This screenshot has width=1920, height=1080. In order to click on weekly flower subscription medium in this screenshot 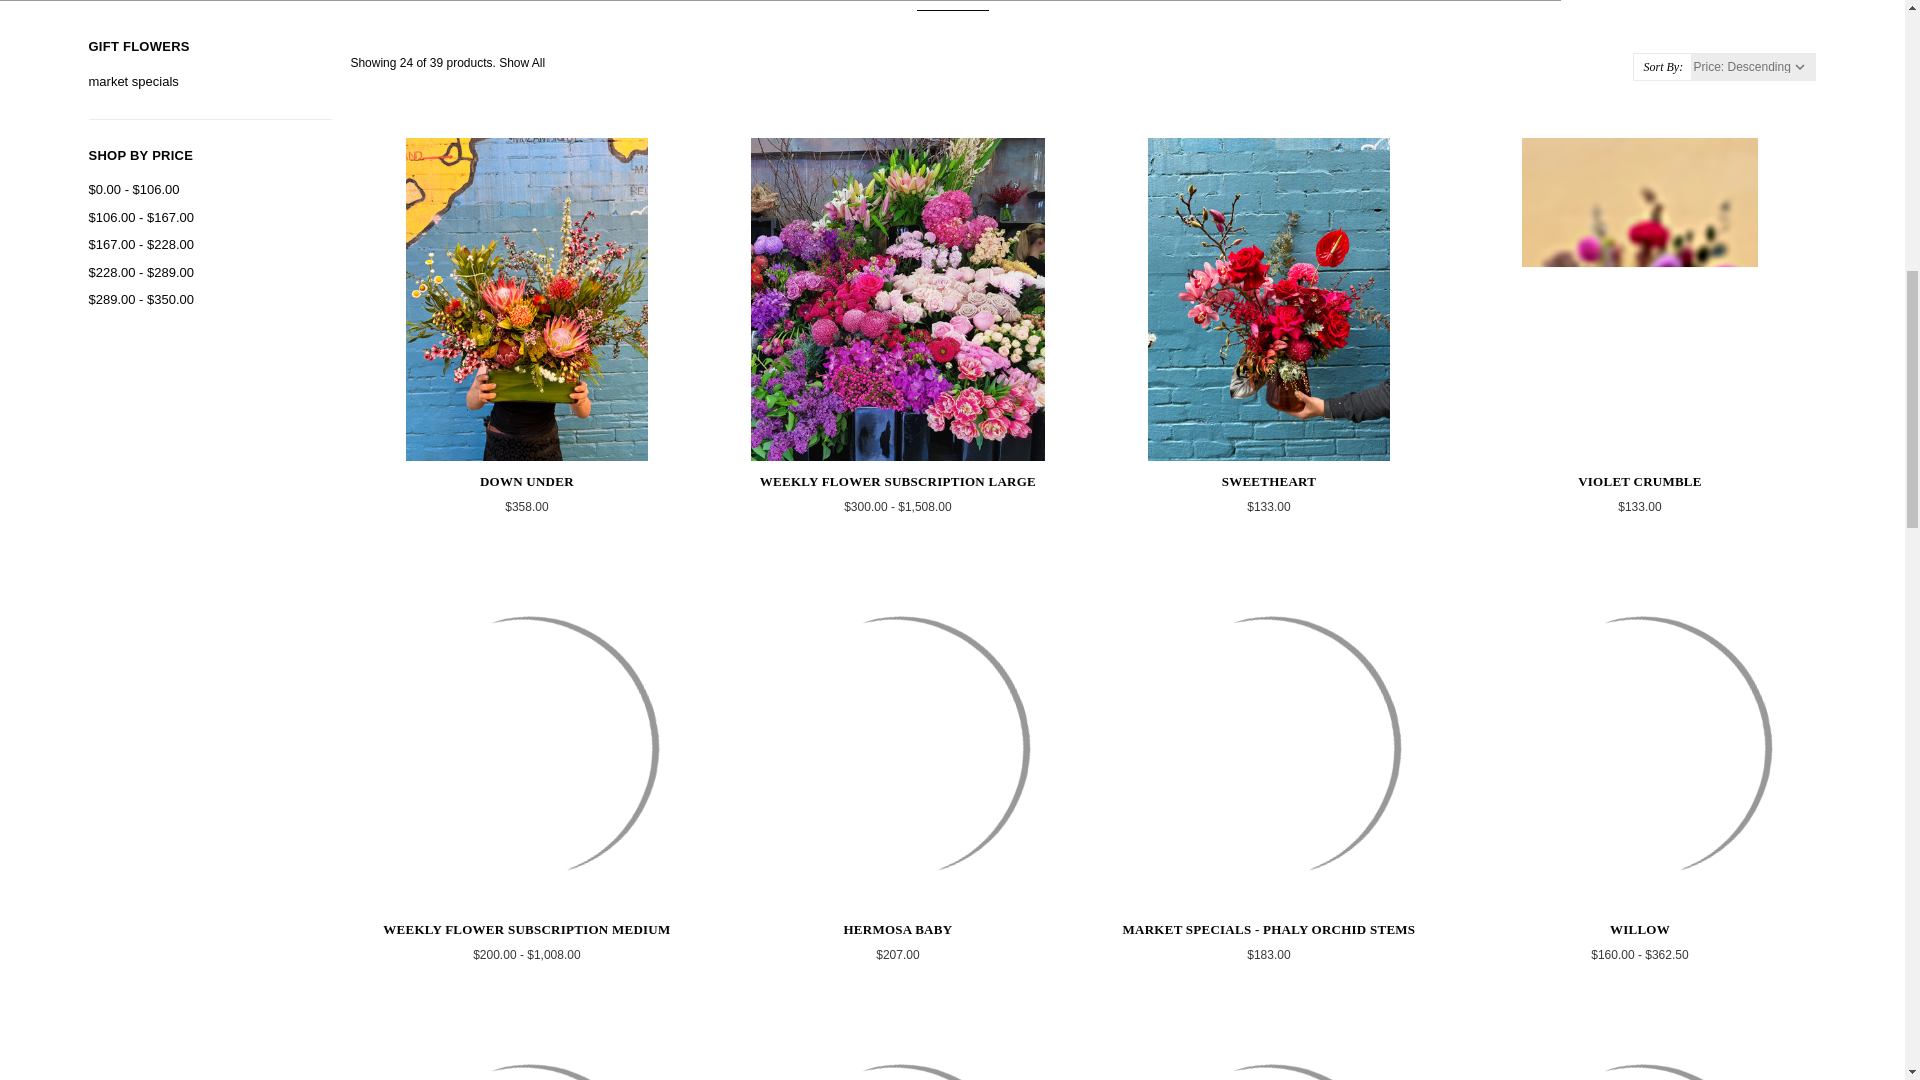, I will do `click(526, 748)`.